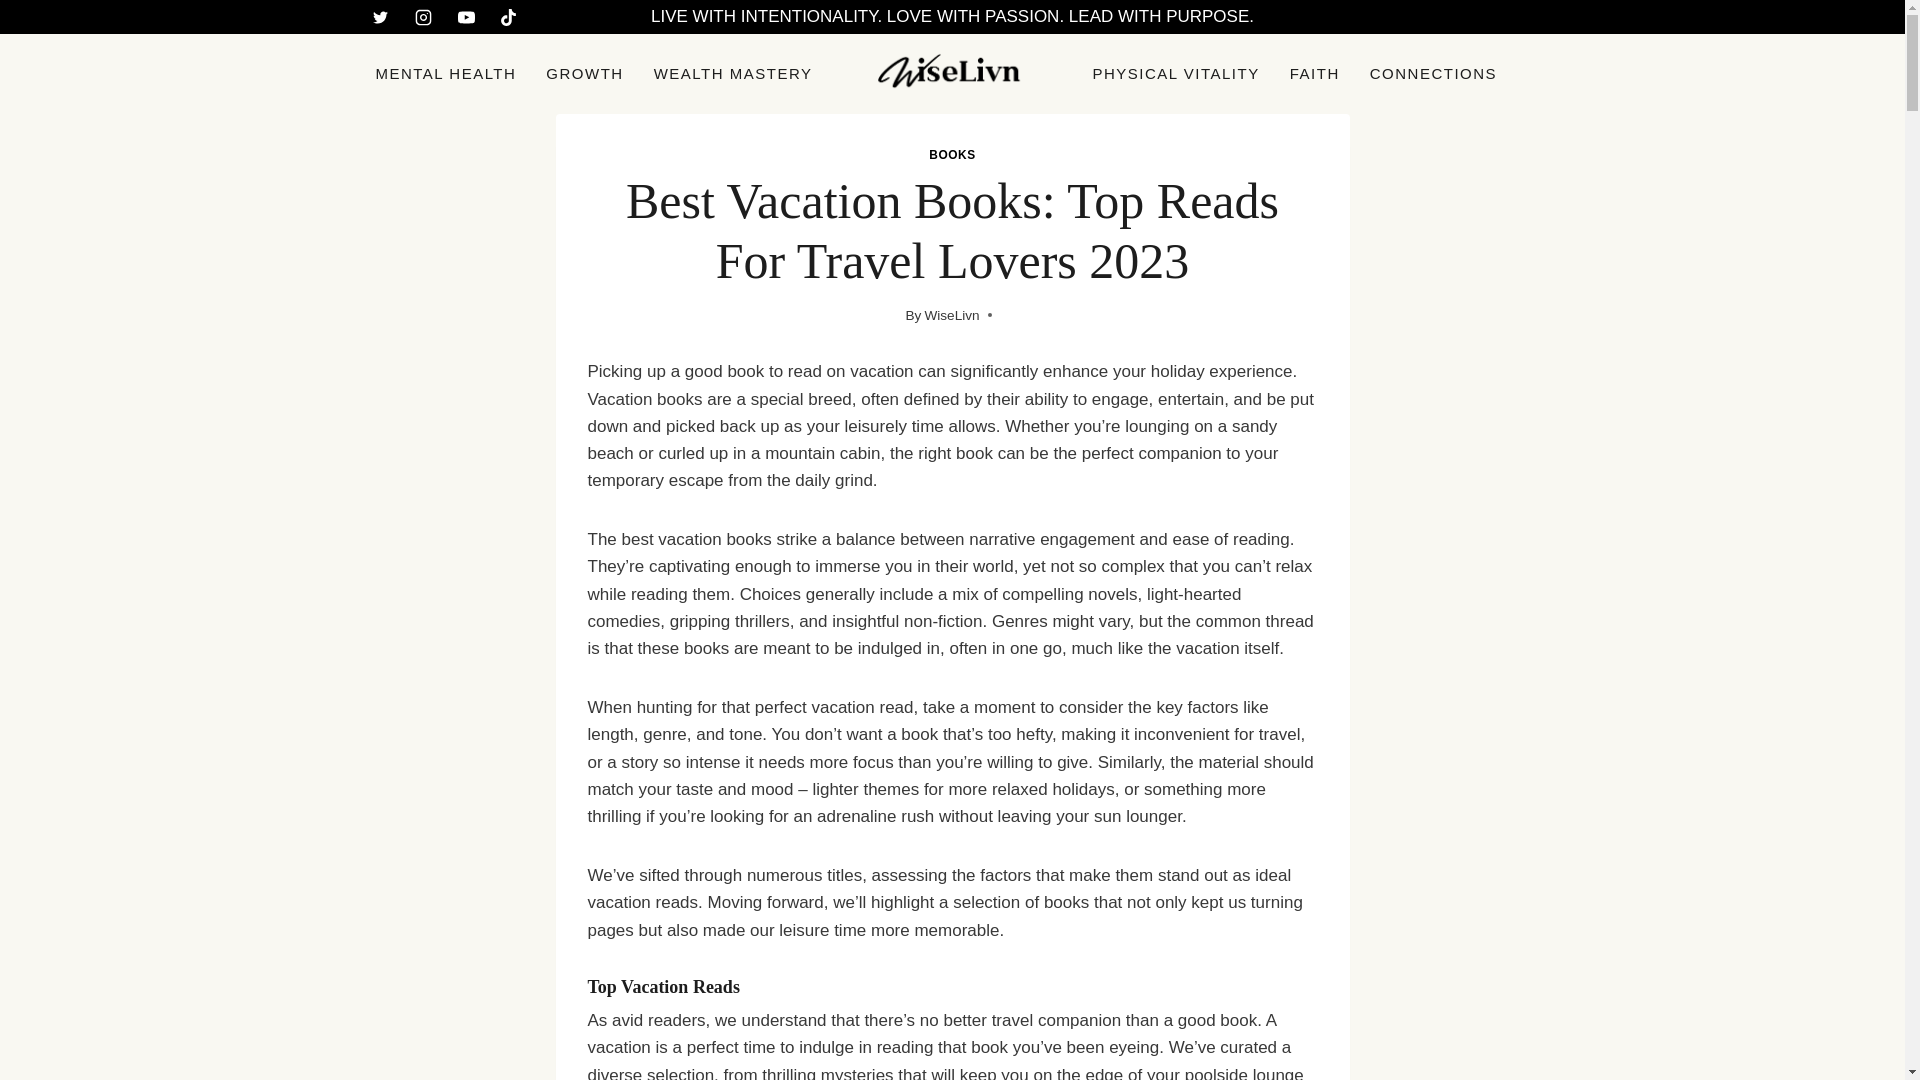  What do you see at coordinates (733, 74) in the screenshot?
I see `WEALTH MASTERY` at bounding box center [733, 74].